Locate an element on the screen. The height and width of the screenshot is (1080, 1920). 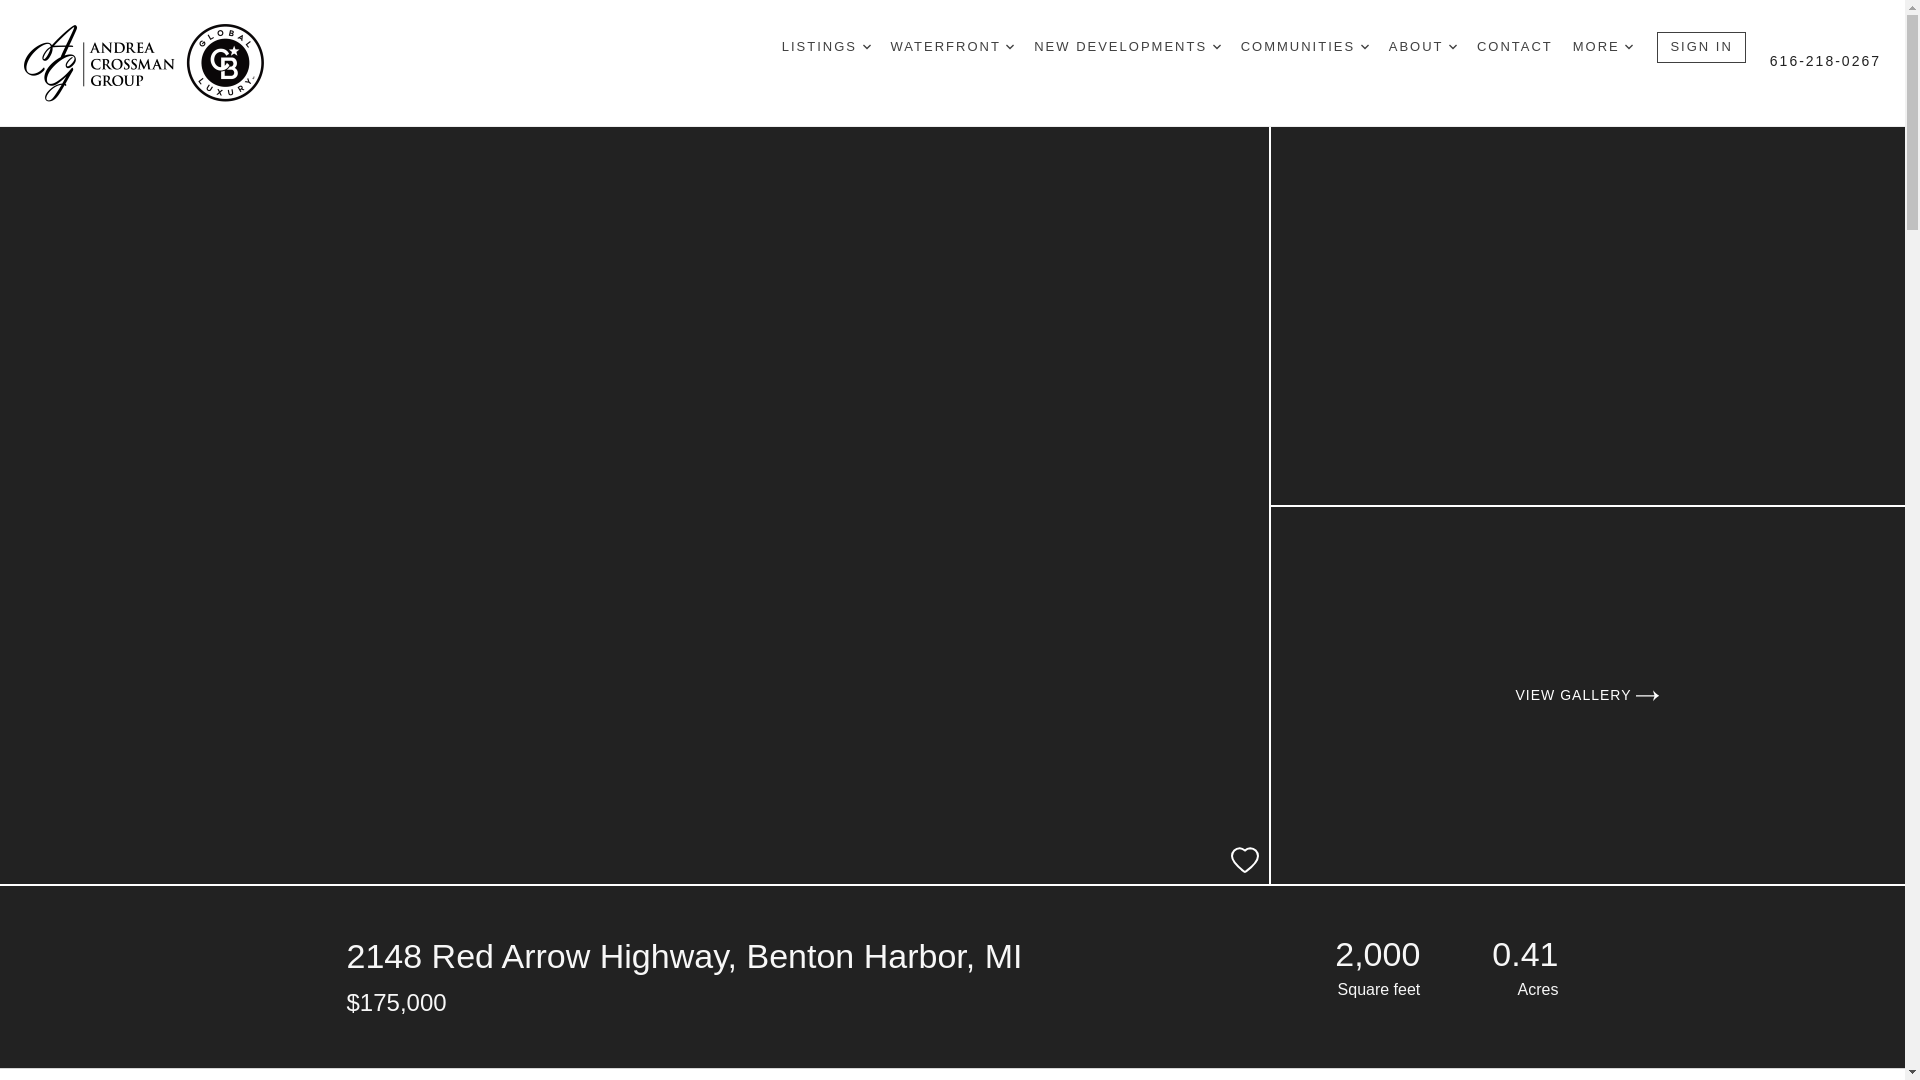
DROPDOWN ARROW is located at coordinates (1010, 46).